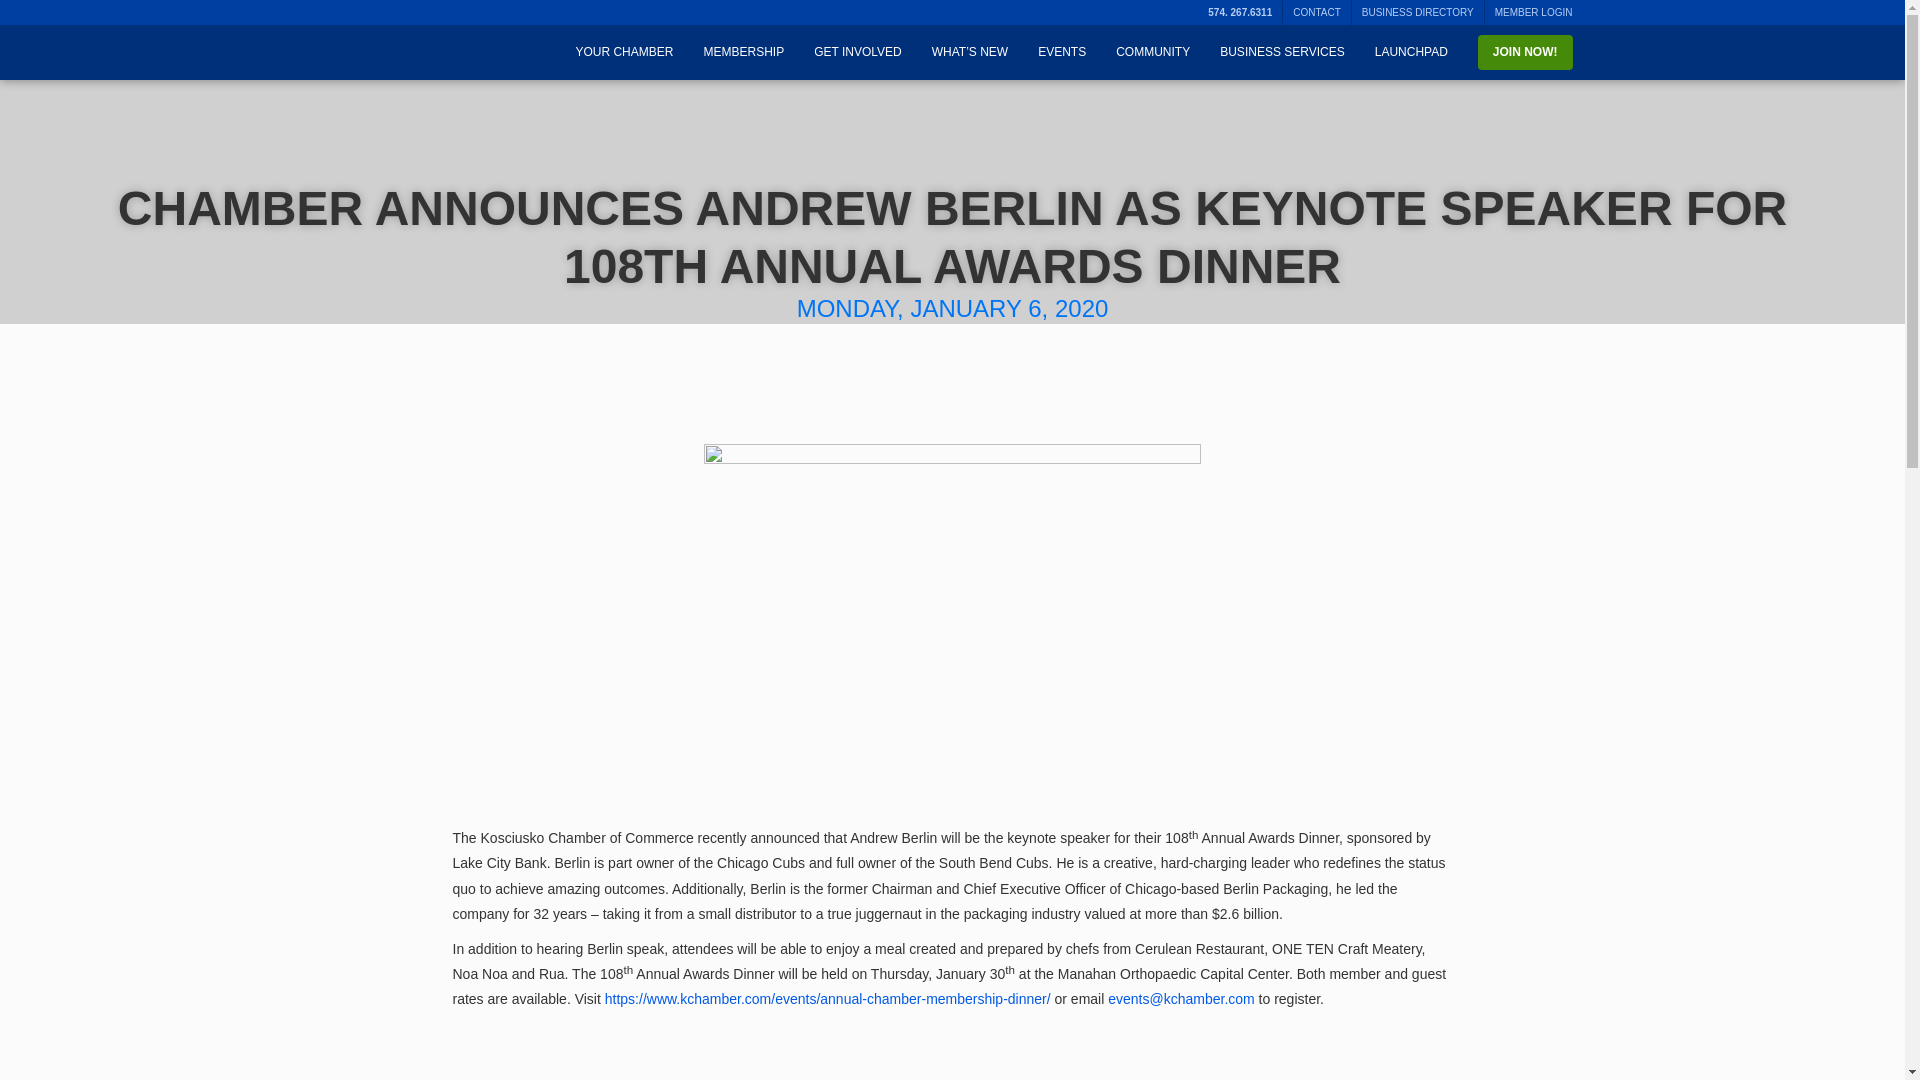 This screenshot has width=1920, height=1080. What do you see at coordinates (624, 52) in the screenshot?
I see `YOUR CHAMBER` at bounding box center [624, 52].